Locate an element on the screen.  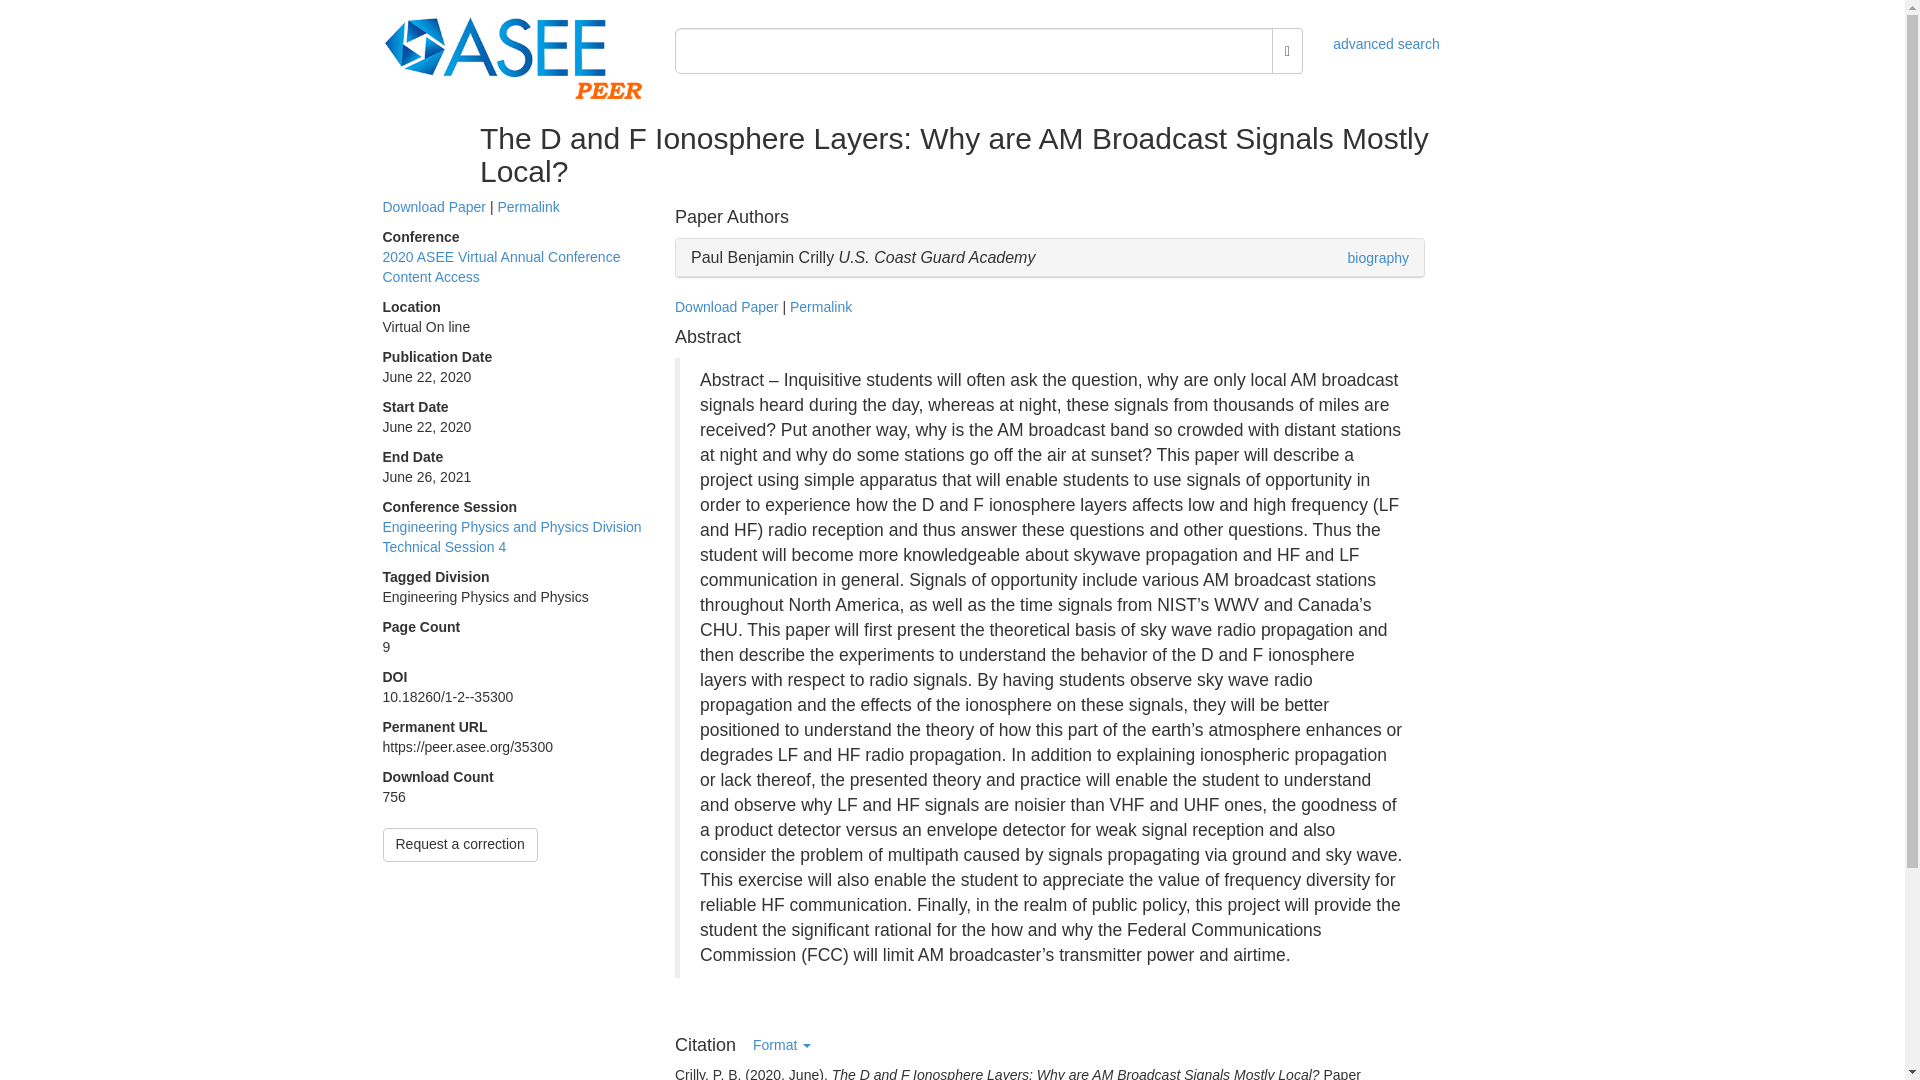
Permalink is located at coordinates (820, 307).